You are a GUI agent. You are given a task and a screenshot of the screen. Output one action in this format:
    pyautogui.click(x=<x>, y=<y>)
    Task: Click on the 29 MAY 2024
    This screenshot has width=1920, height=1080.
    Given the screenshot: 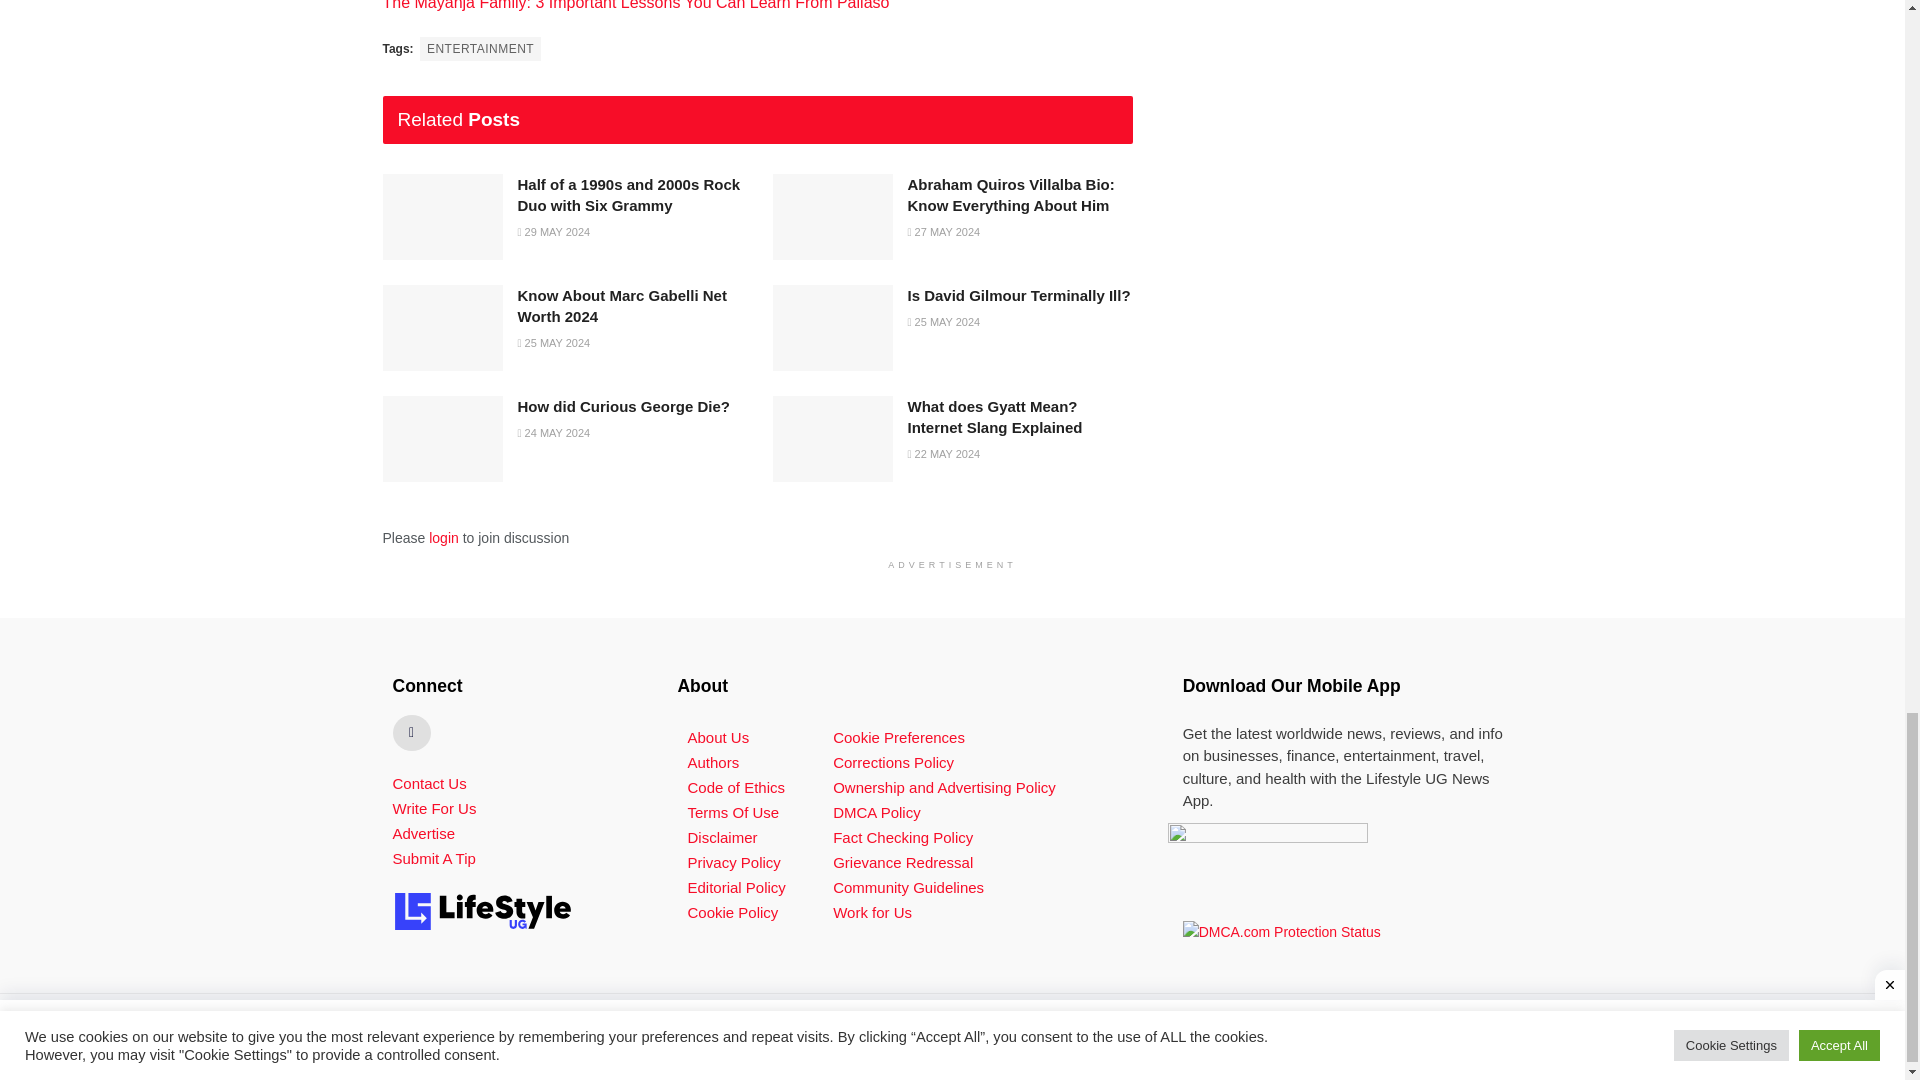 What is the action you would take?
    pyautogui.click(x=554, y=231)
    